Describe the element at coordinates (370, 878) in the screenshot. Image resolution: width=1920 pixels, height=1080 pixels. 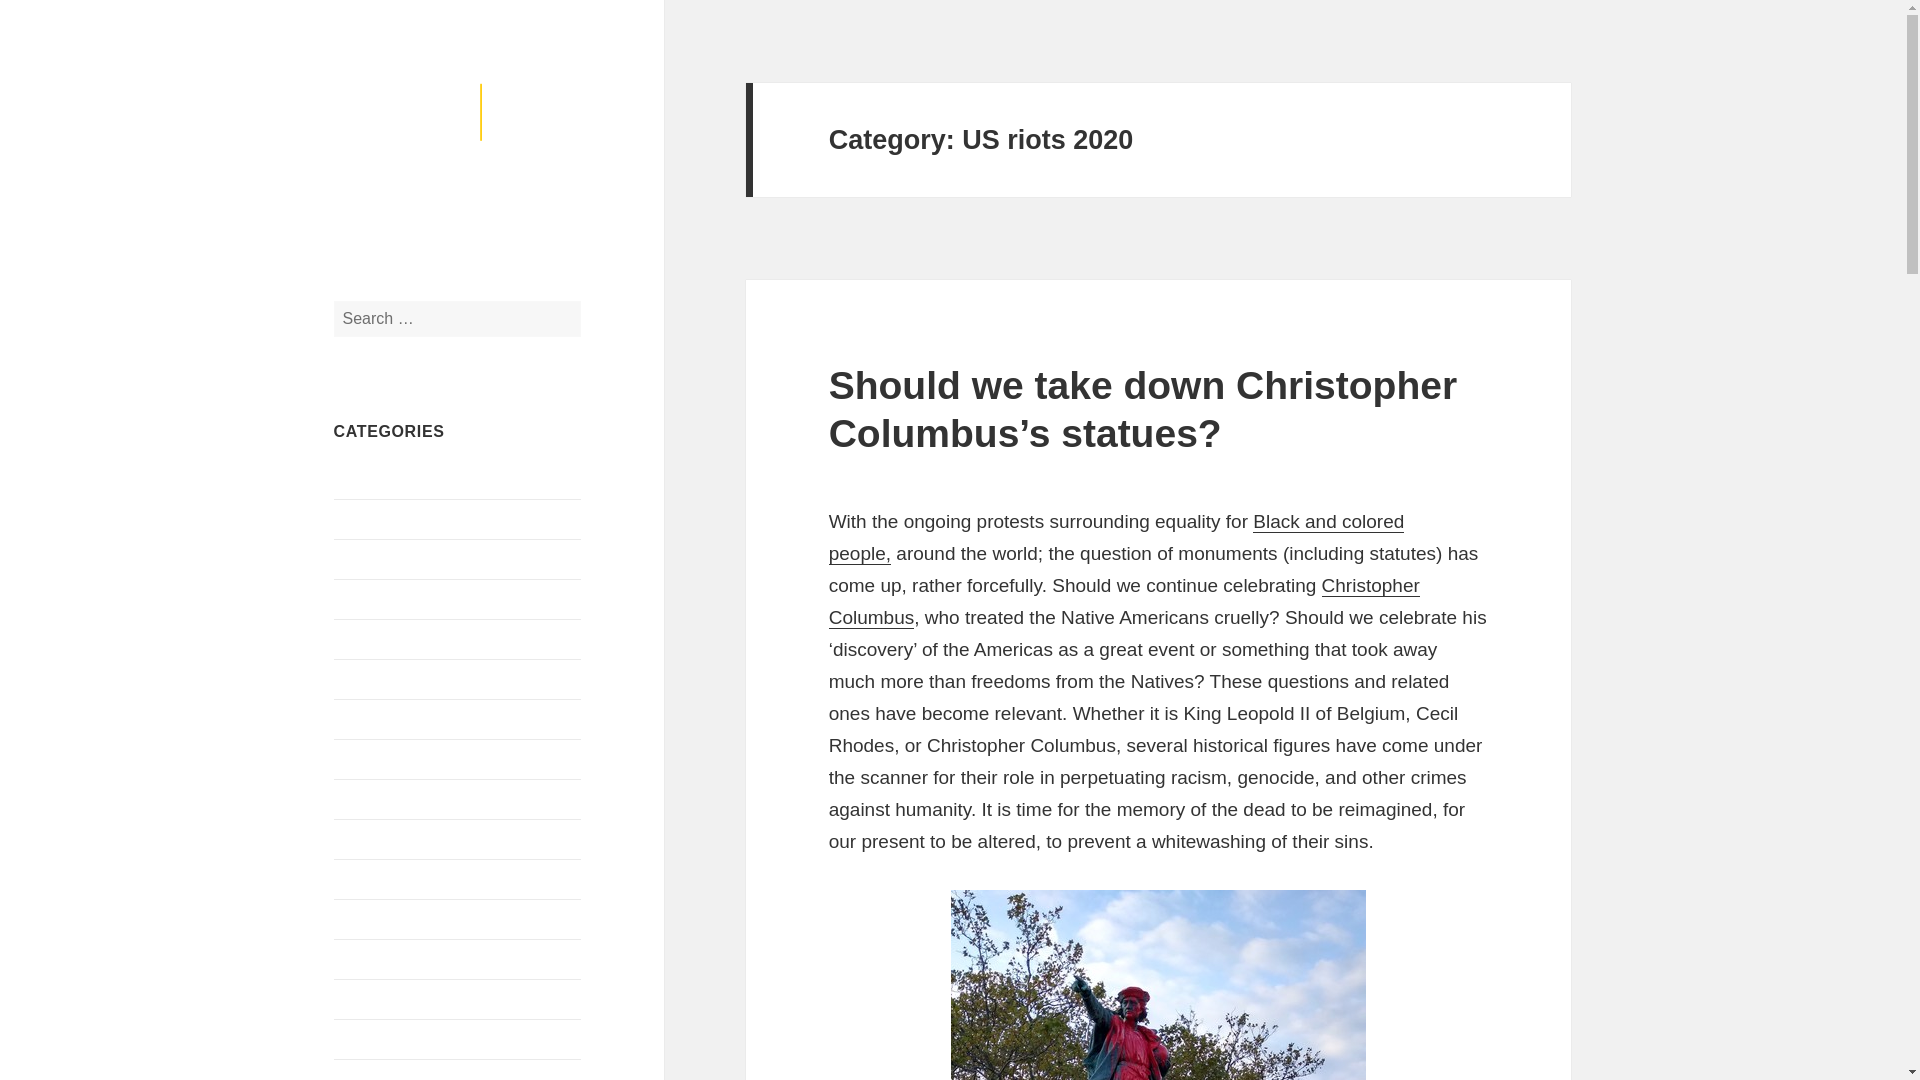
I see `Education` at that location.